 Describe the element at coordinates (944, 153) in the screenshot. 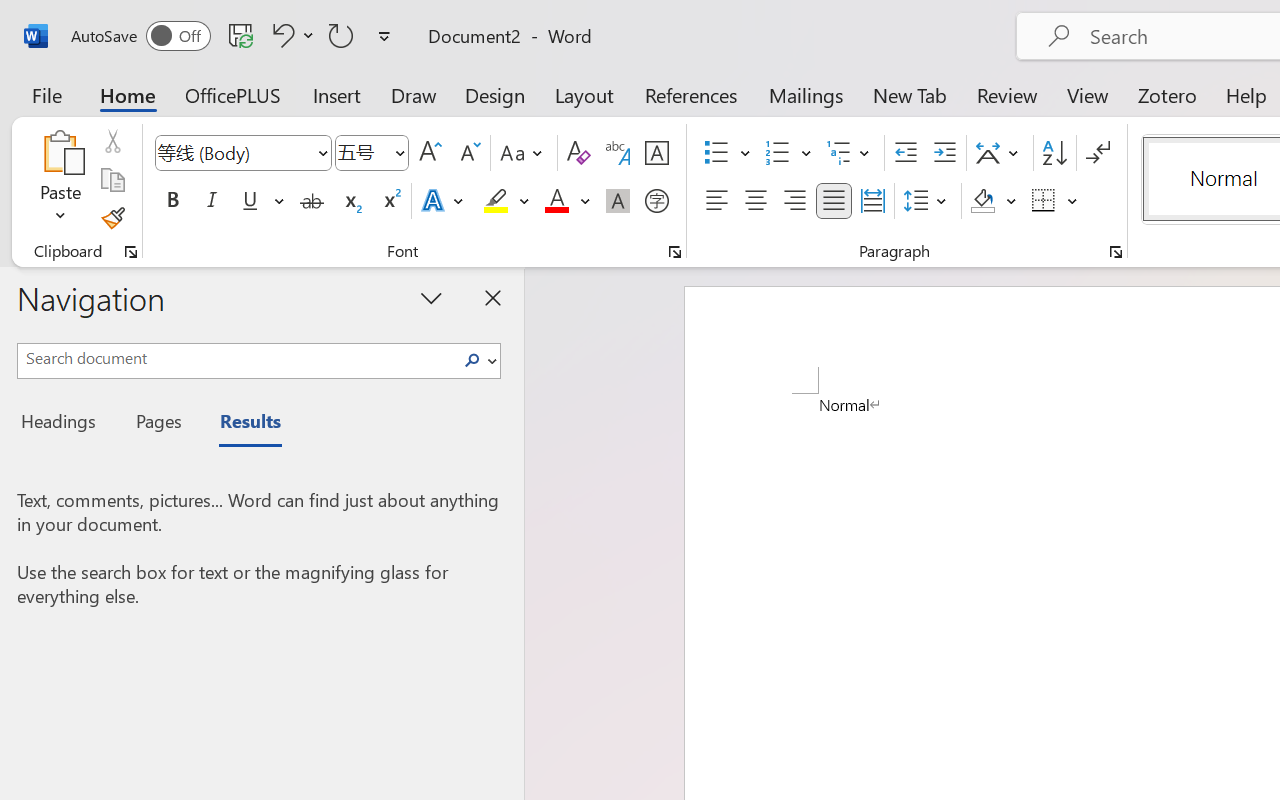

I see `Increase Indent` at that location.